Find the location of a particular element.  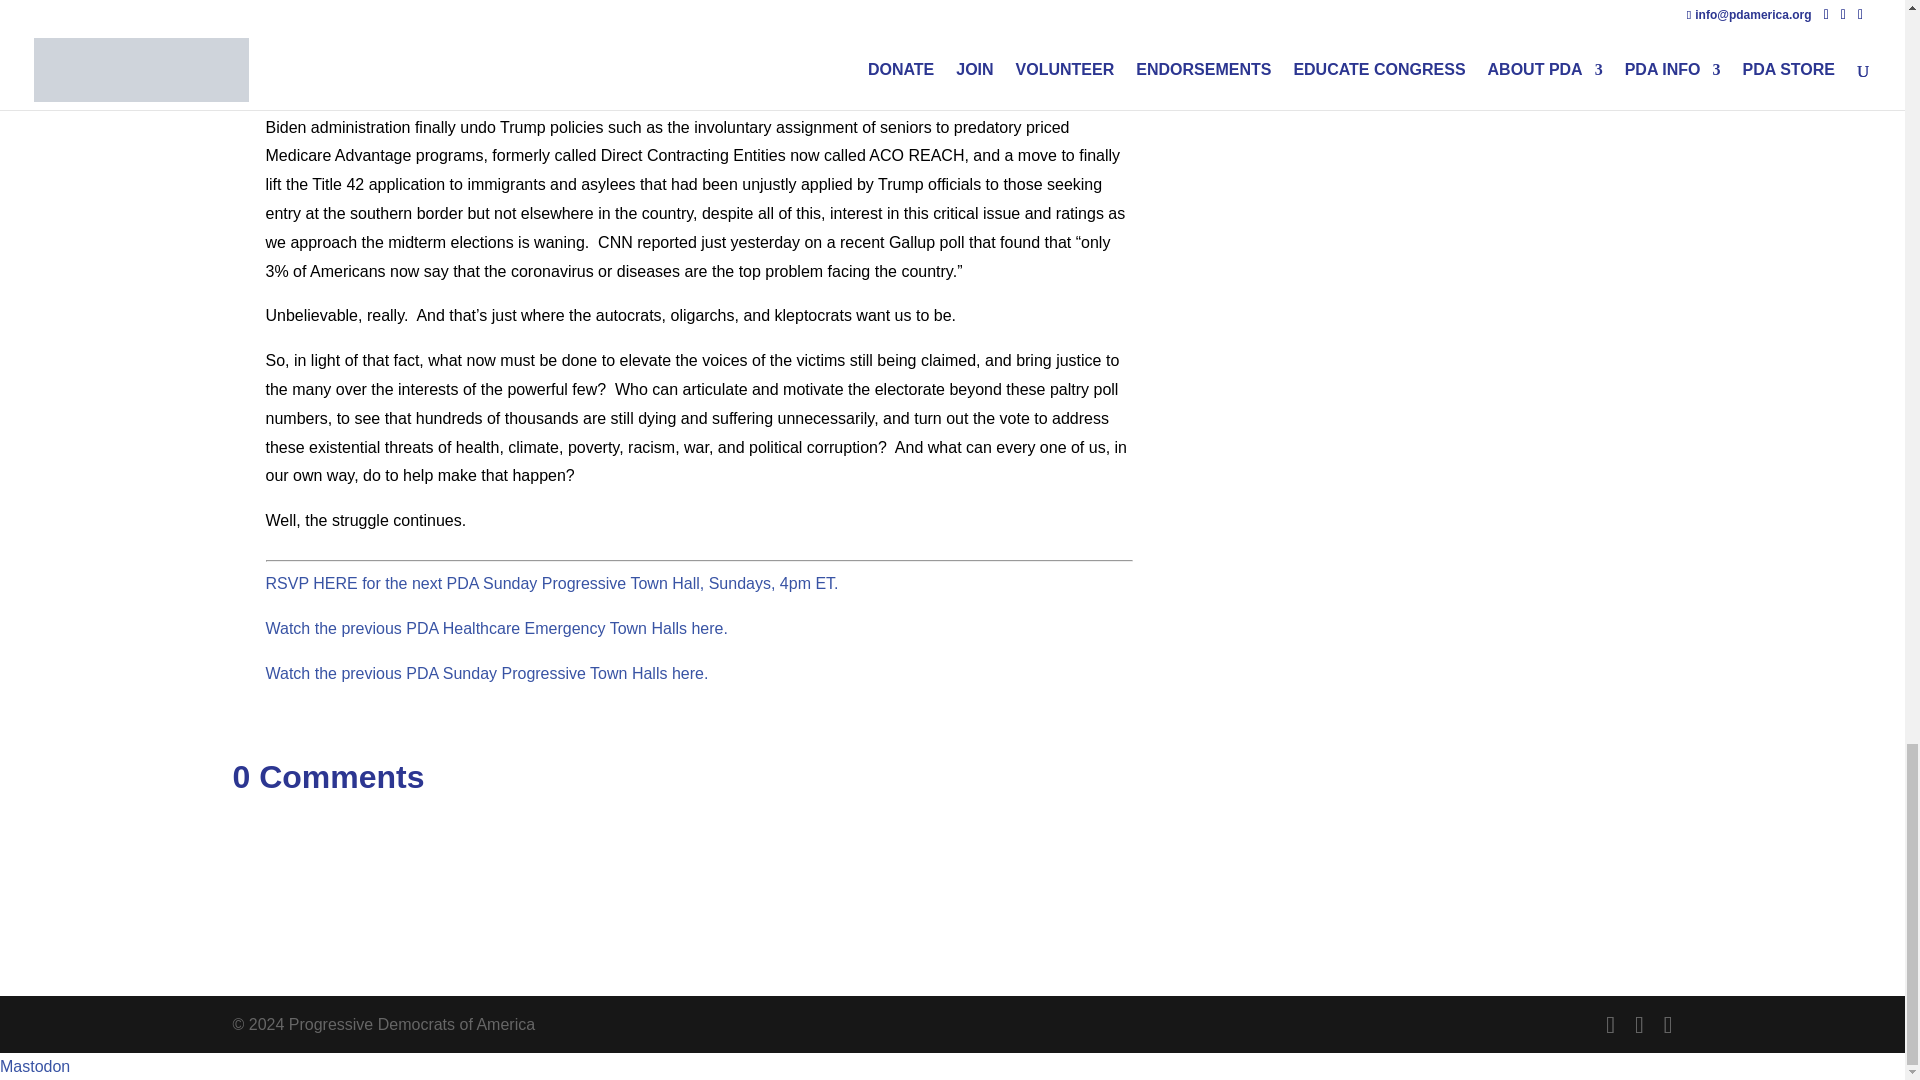

Watch the previous PDA Sunday Progressive Town Halls here. is located at coordinates (487, 673).